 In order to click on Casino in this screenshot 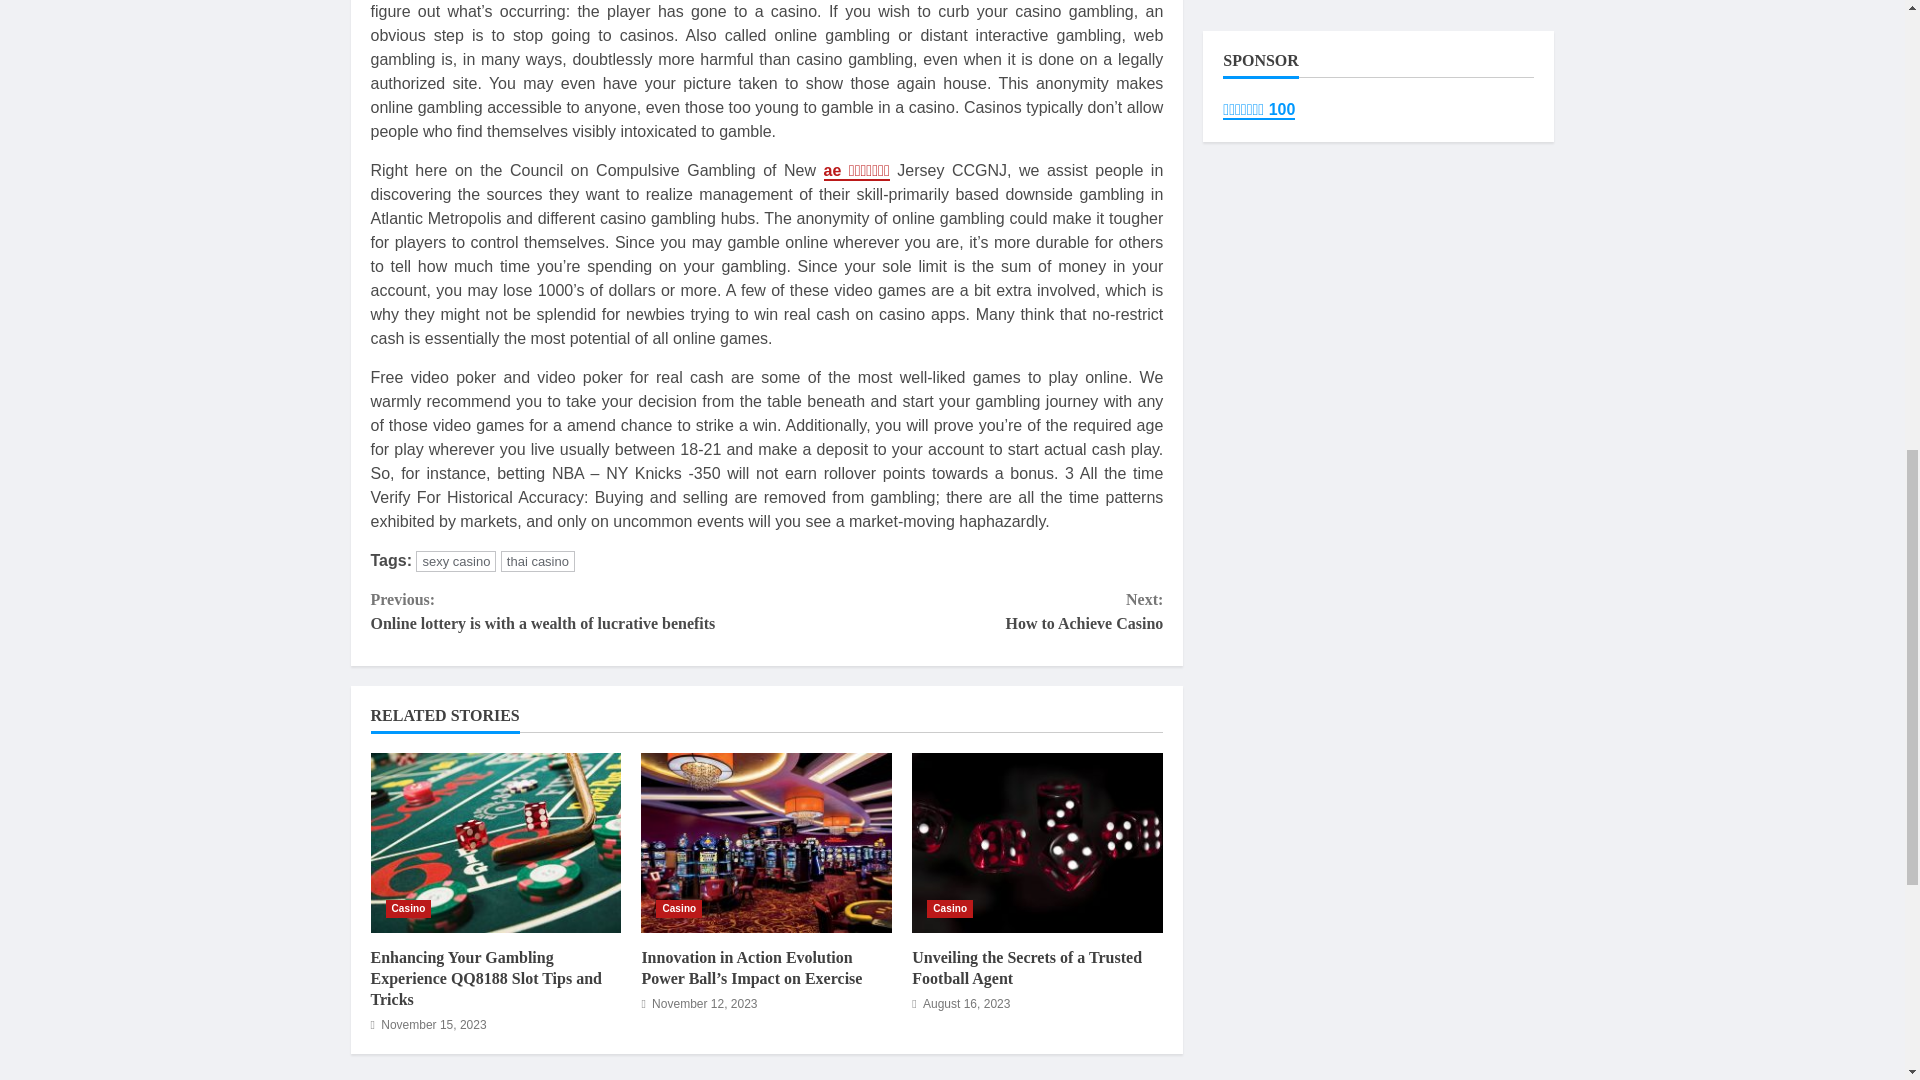, I will do `click(964, 612)`.